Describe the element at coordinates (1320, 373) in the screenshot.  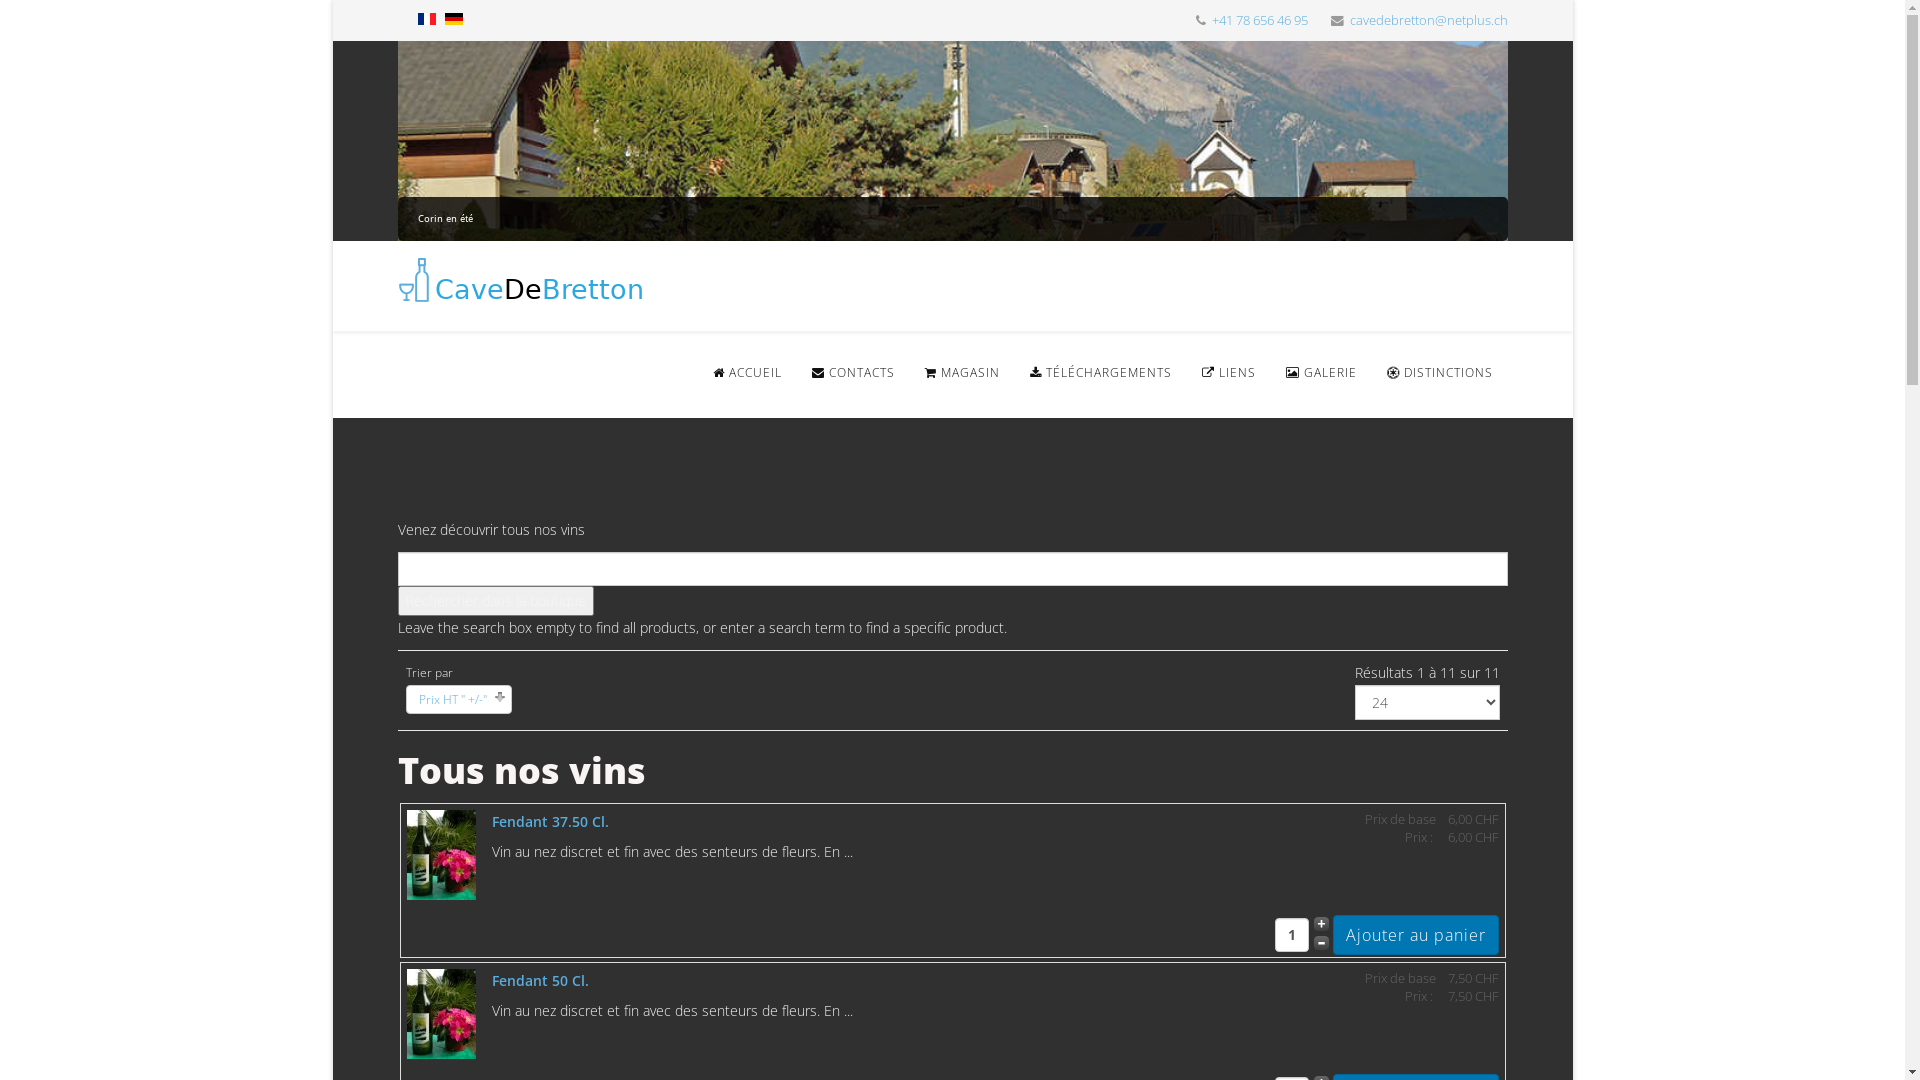
I see `GALERIE` at that location.